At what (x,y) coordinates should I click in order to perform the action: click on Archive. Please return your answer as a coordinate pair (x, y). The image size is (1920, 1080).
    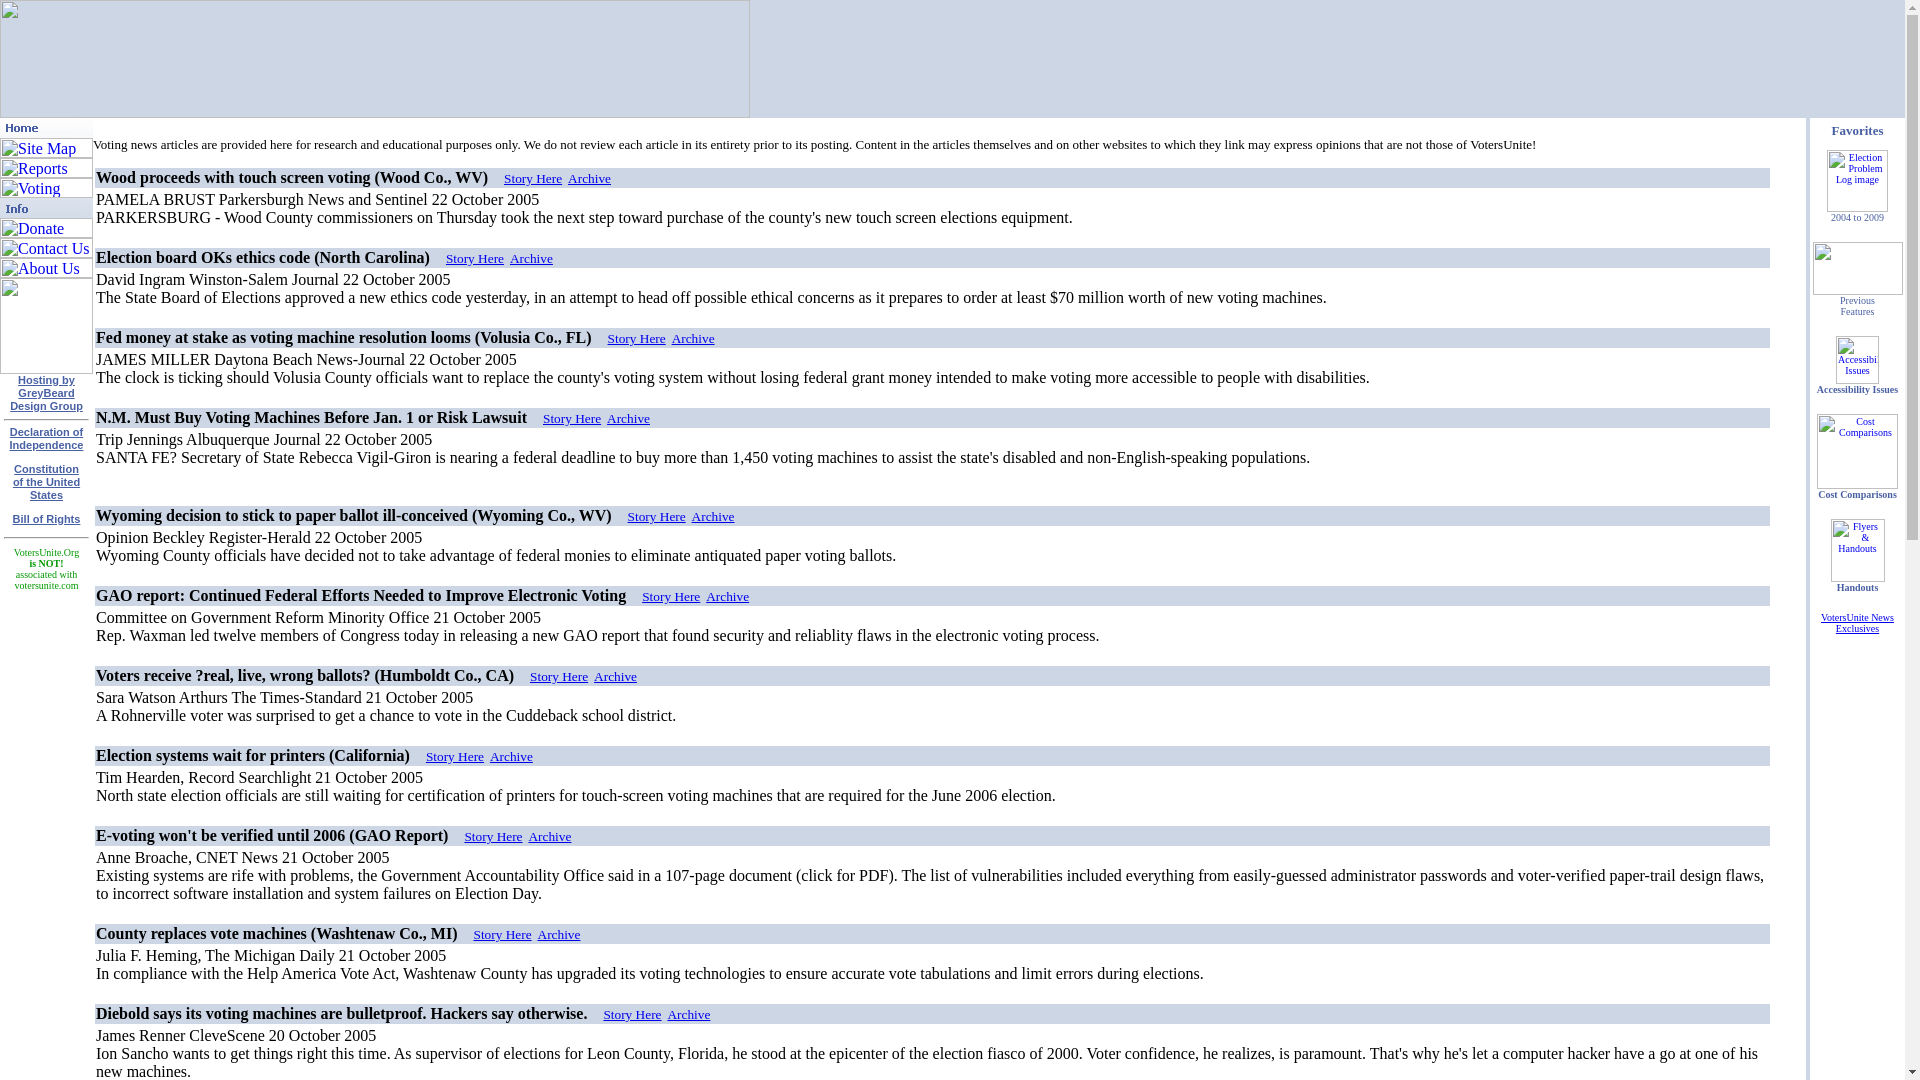
    Looking at the image, I should click on (474, 258).